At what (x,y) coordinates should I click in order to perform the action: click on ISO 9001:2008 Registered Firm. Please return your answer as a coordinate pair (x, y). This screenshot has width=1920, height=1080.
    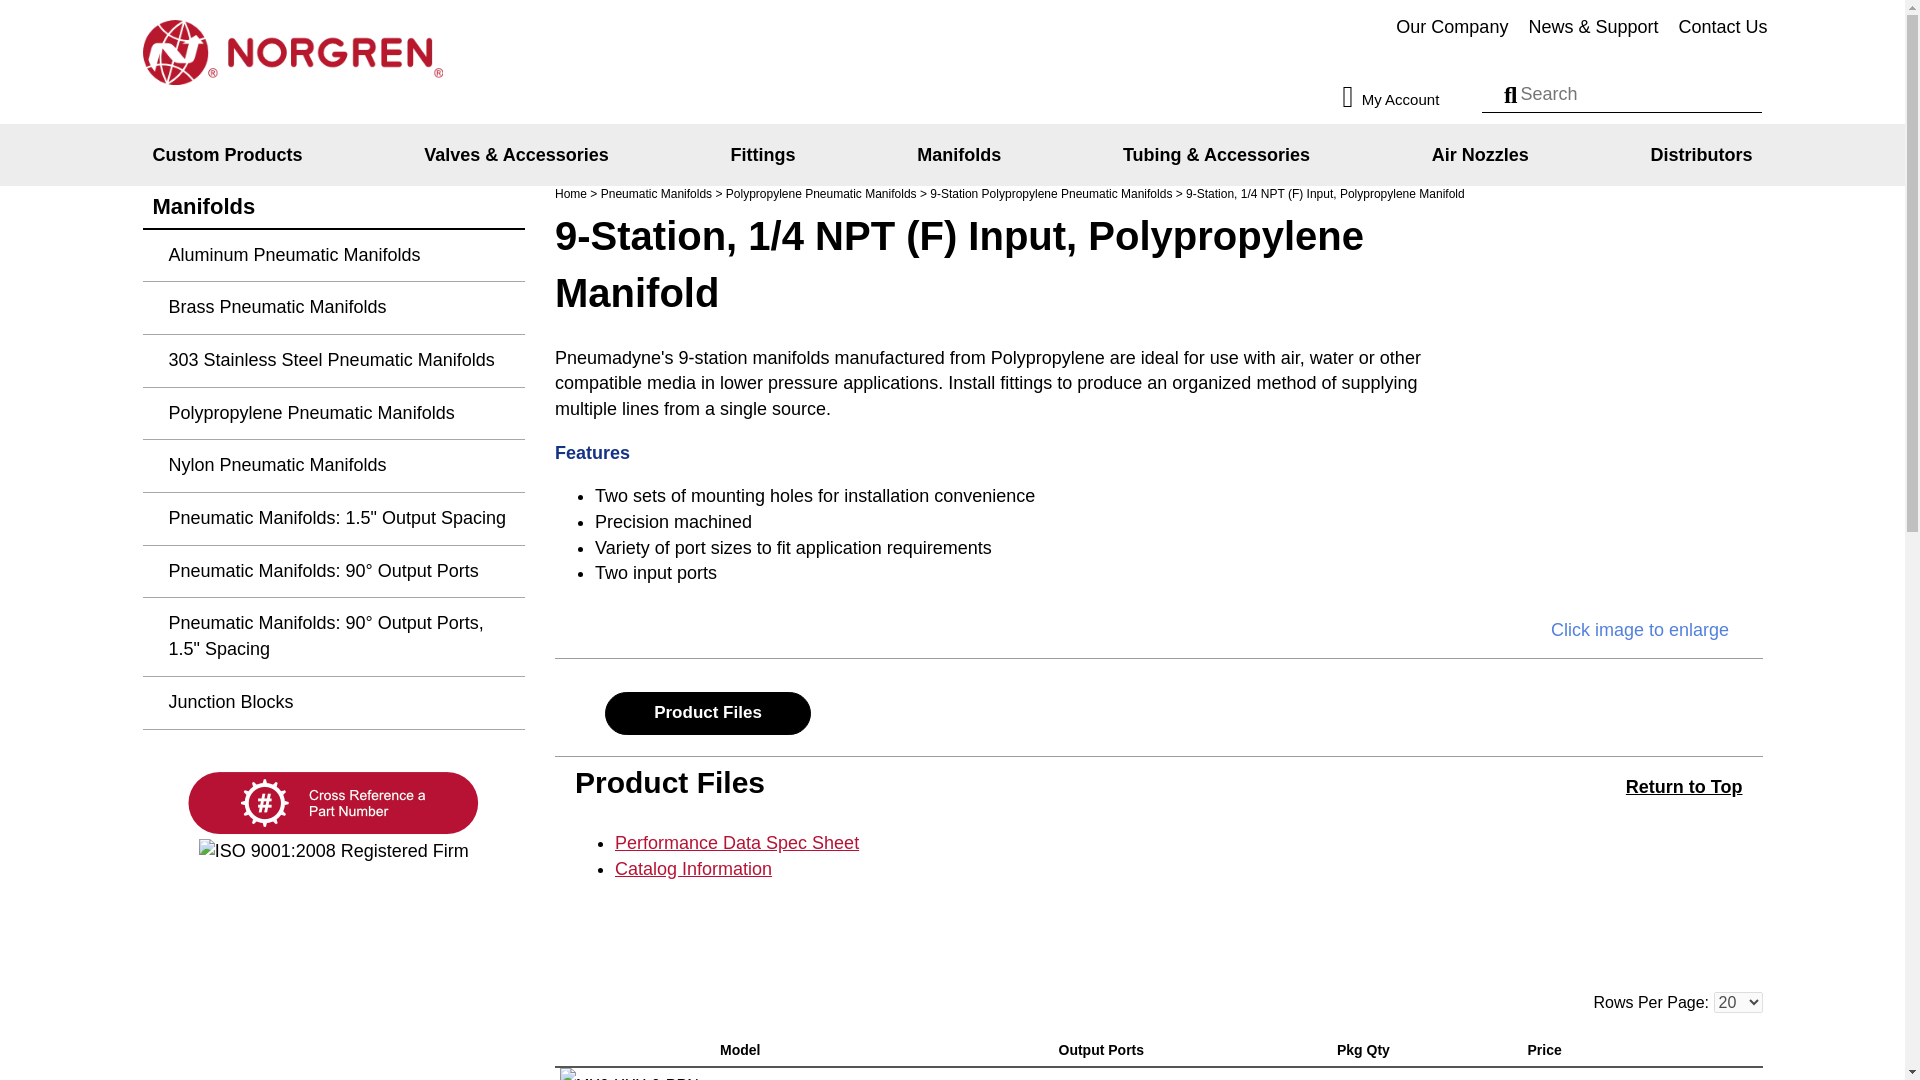
    Looking at the image, I should click on (334, 852).